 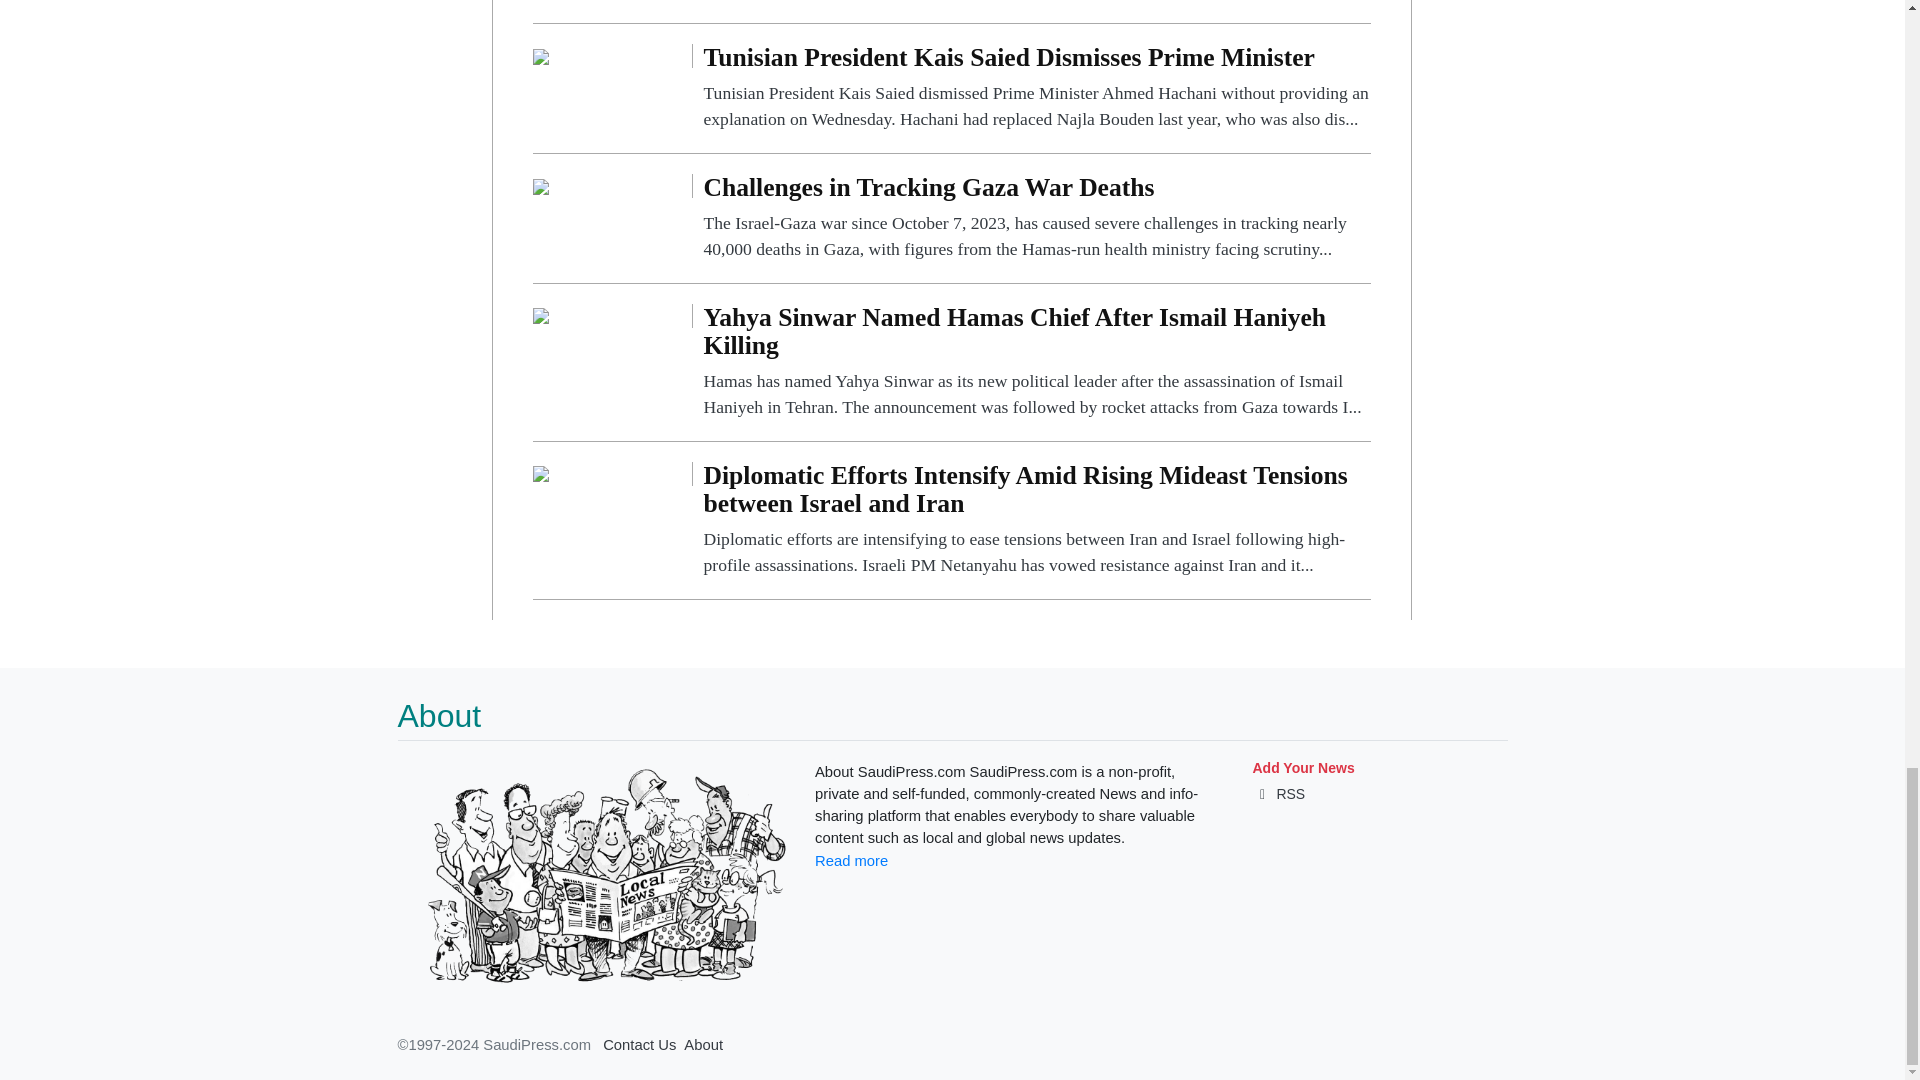 What do you see at coordinates (541, 55) in the screenshot?
I see `Tunisian President Kais Saied Dismisses Prime Minister` at bounding box center [541, 55].